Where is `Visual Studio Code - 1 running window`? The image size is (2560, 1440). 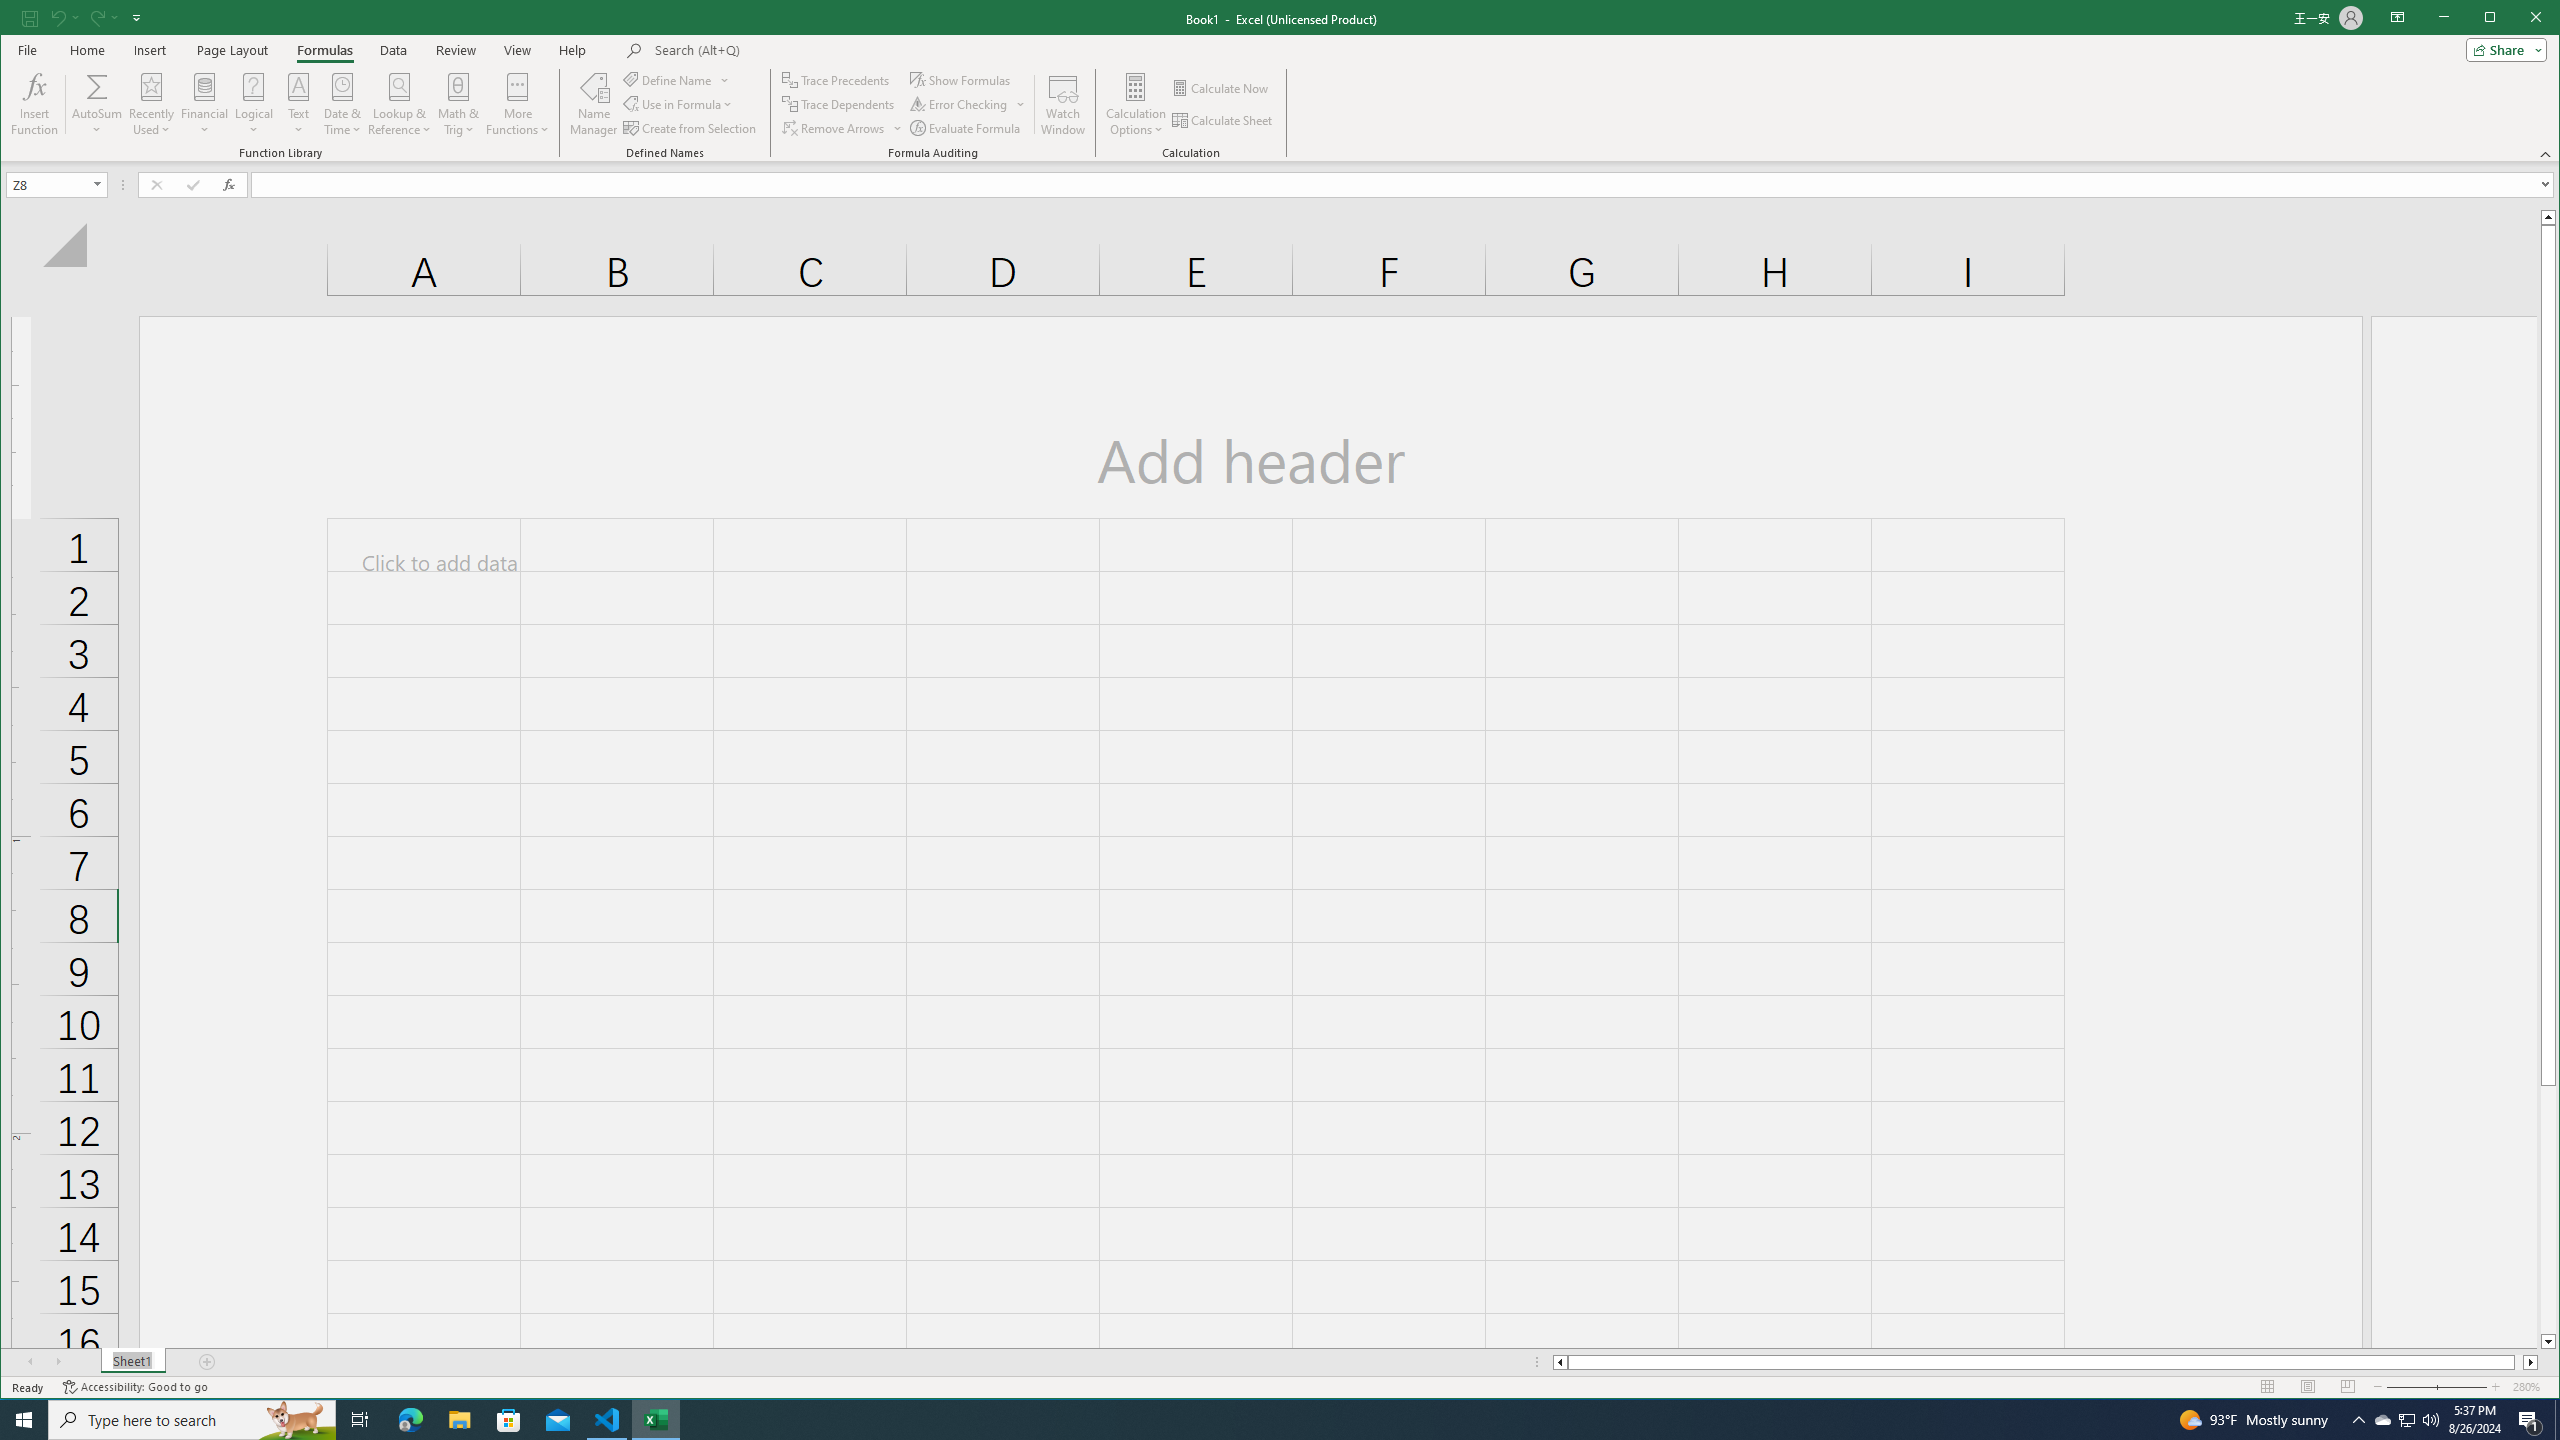 Visual Studio Code - 1 running window is located at coordinates (204, 104).